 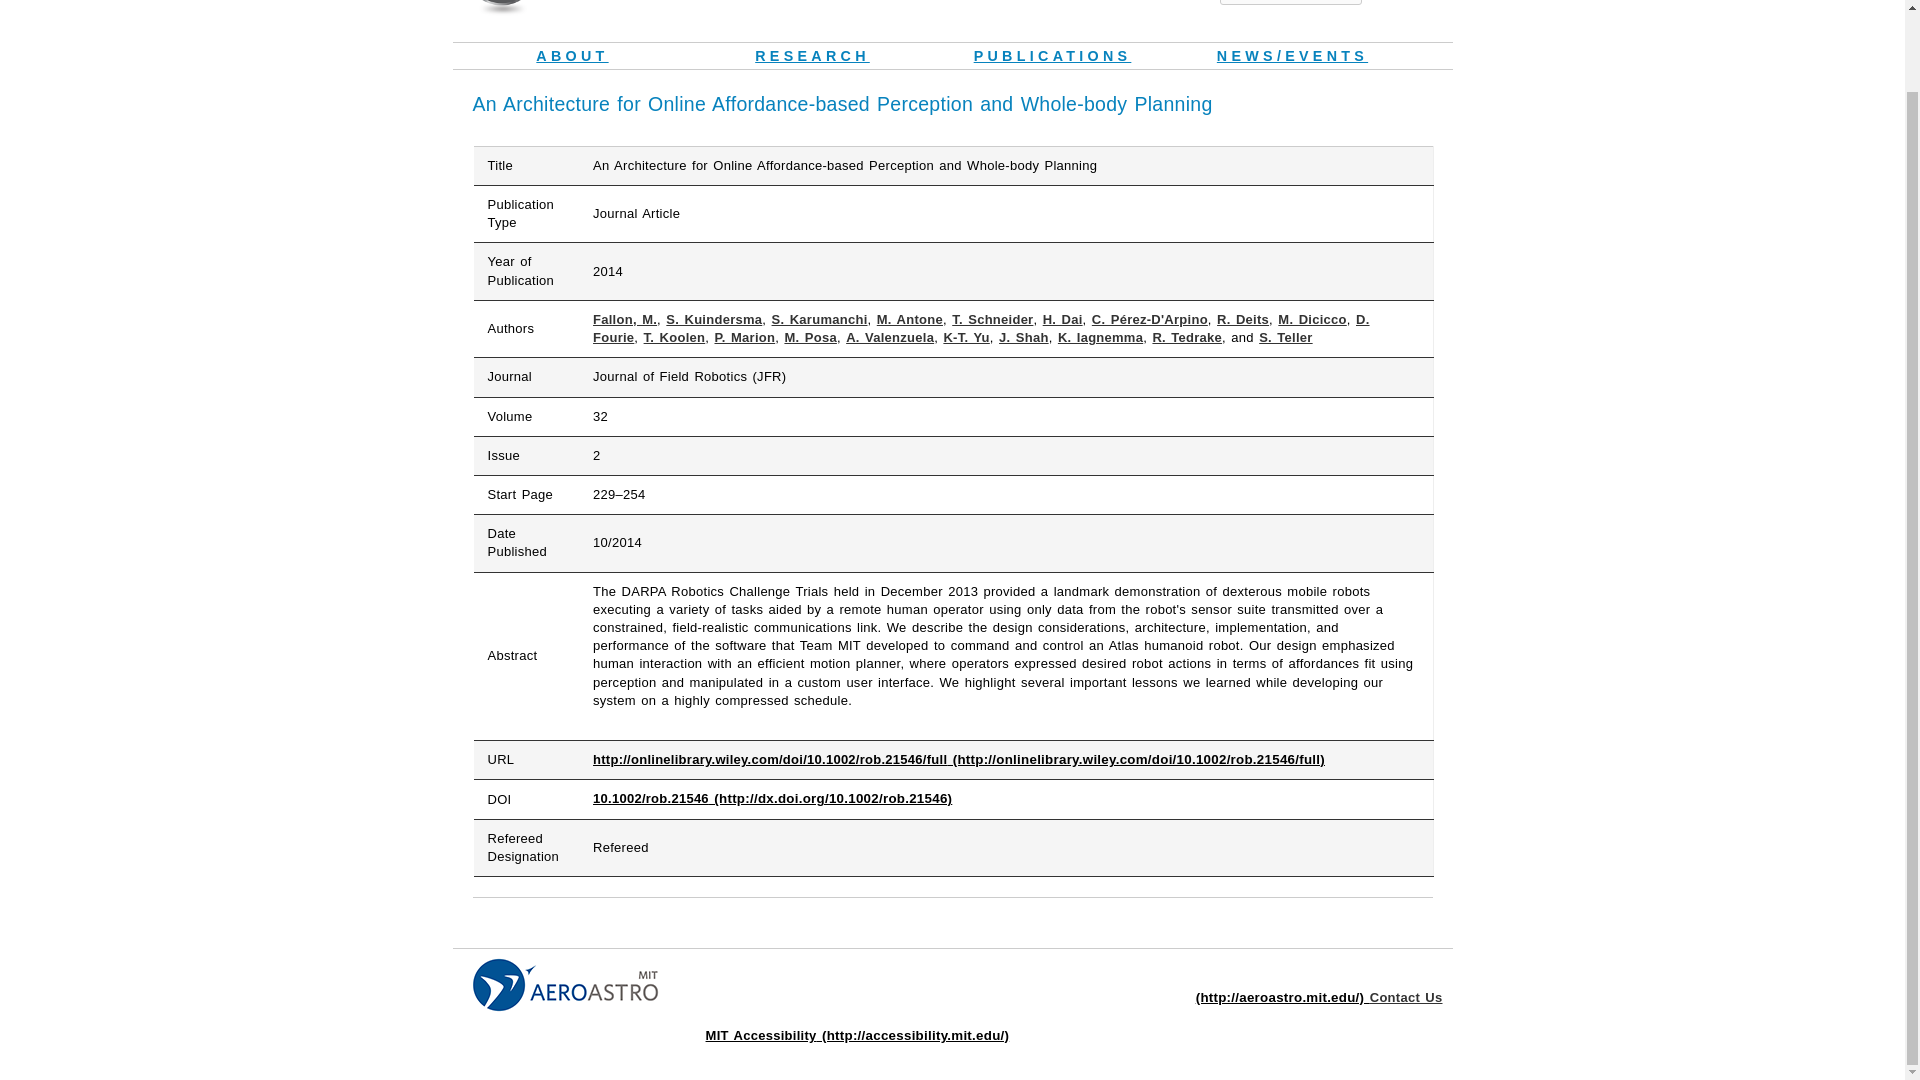 What do you see at coordinates (1406, 998) in the screenshot?
I see `Contact Us` at bounding box center [1406, 998].